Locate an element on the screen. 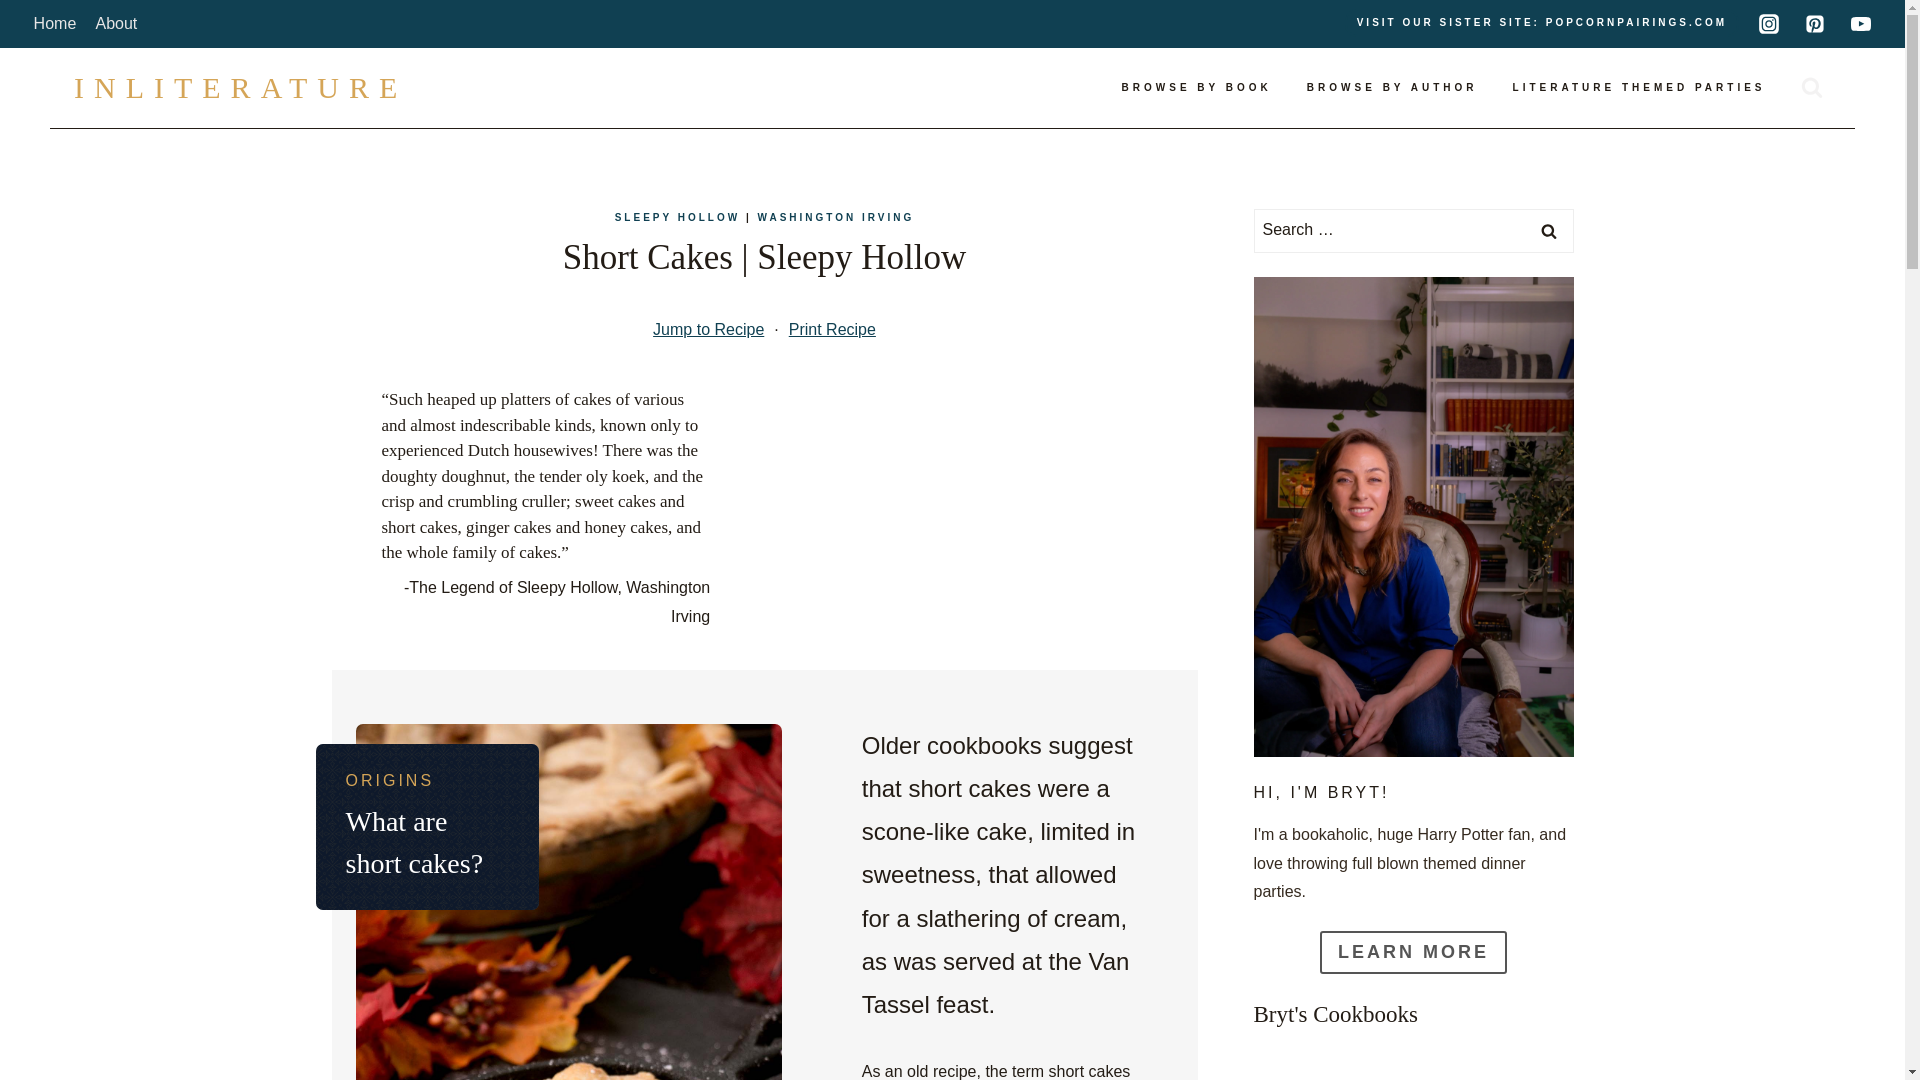 The image size is (1920, 1080). LITERATURE THEMED PARTIES is located at coordinates (1639, 88).